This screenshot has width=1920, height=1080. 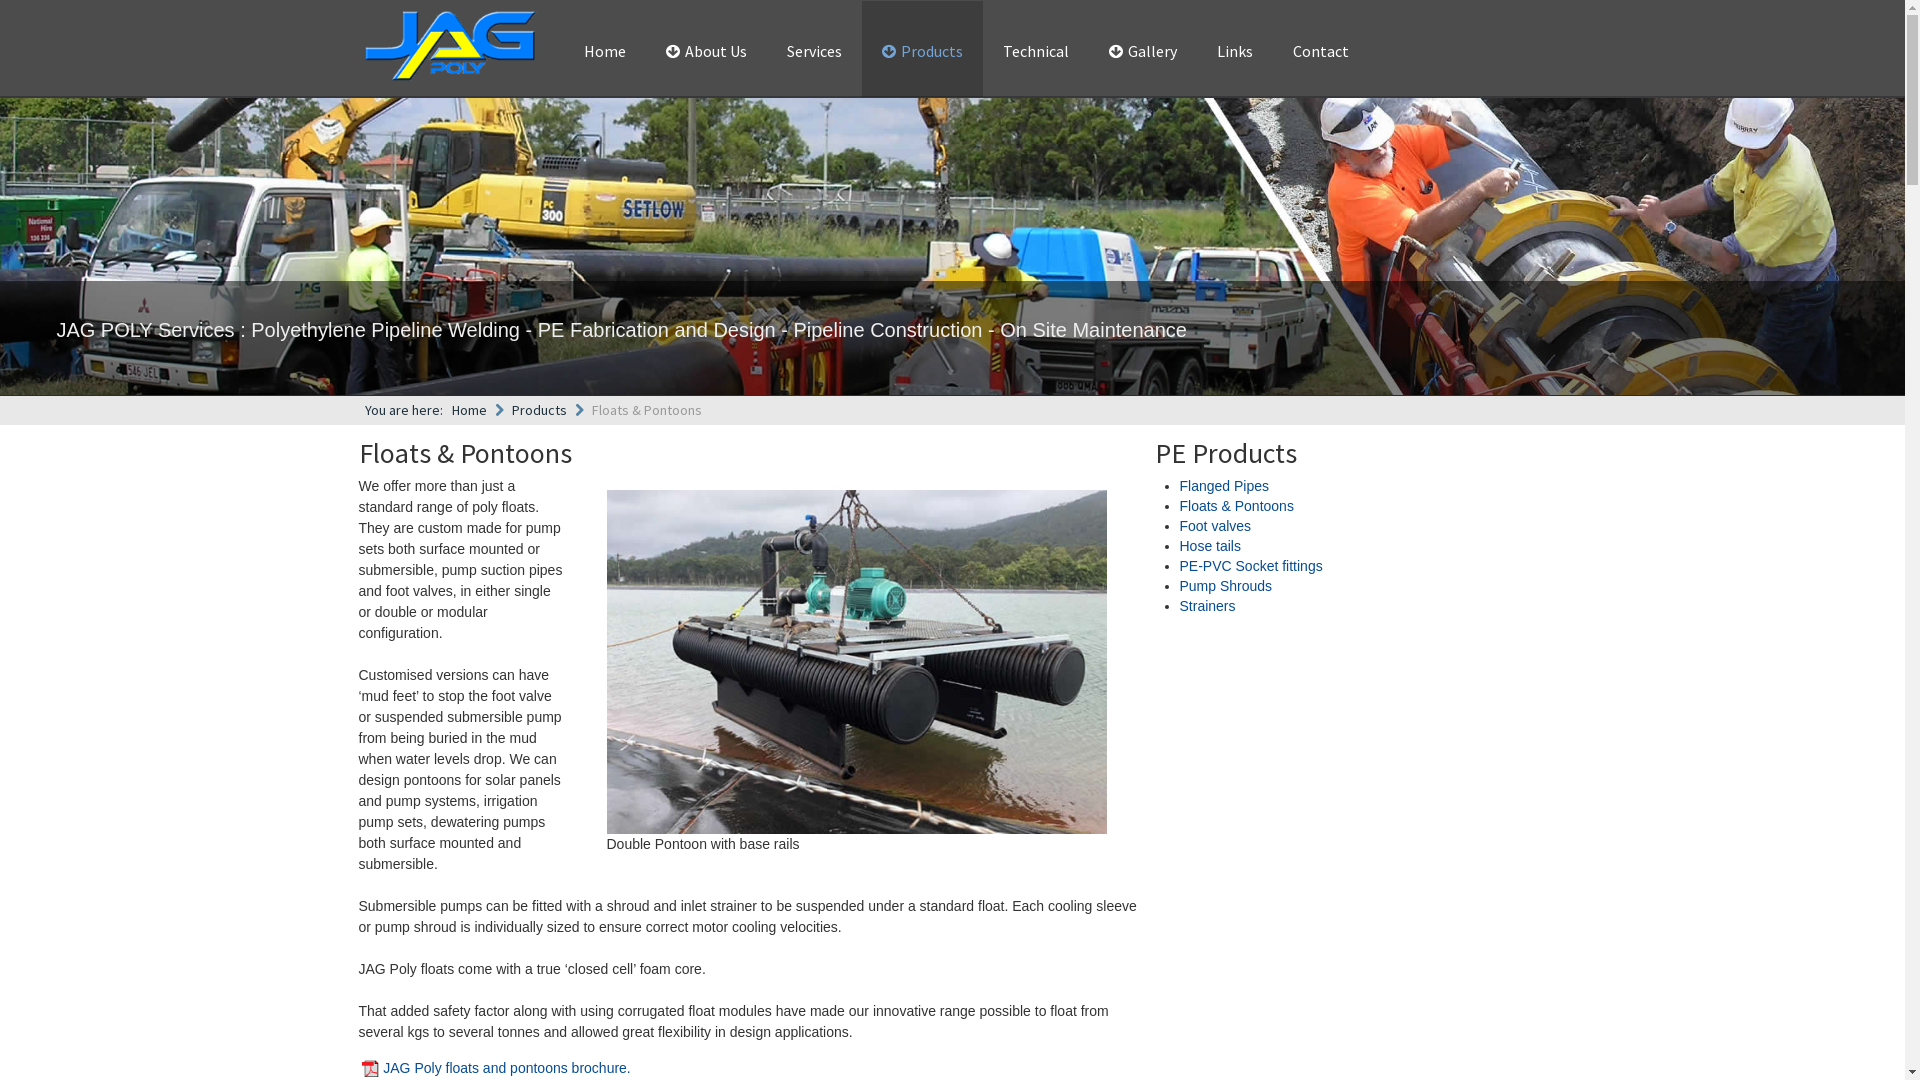 What do you see at coordinates (1226, 586) in the screenshot?
I see `Pump Shrouds` at bounding box center [1226, 586].